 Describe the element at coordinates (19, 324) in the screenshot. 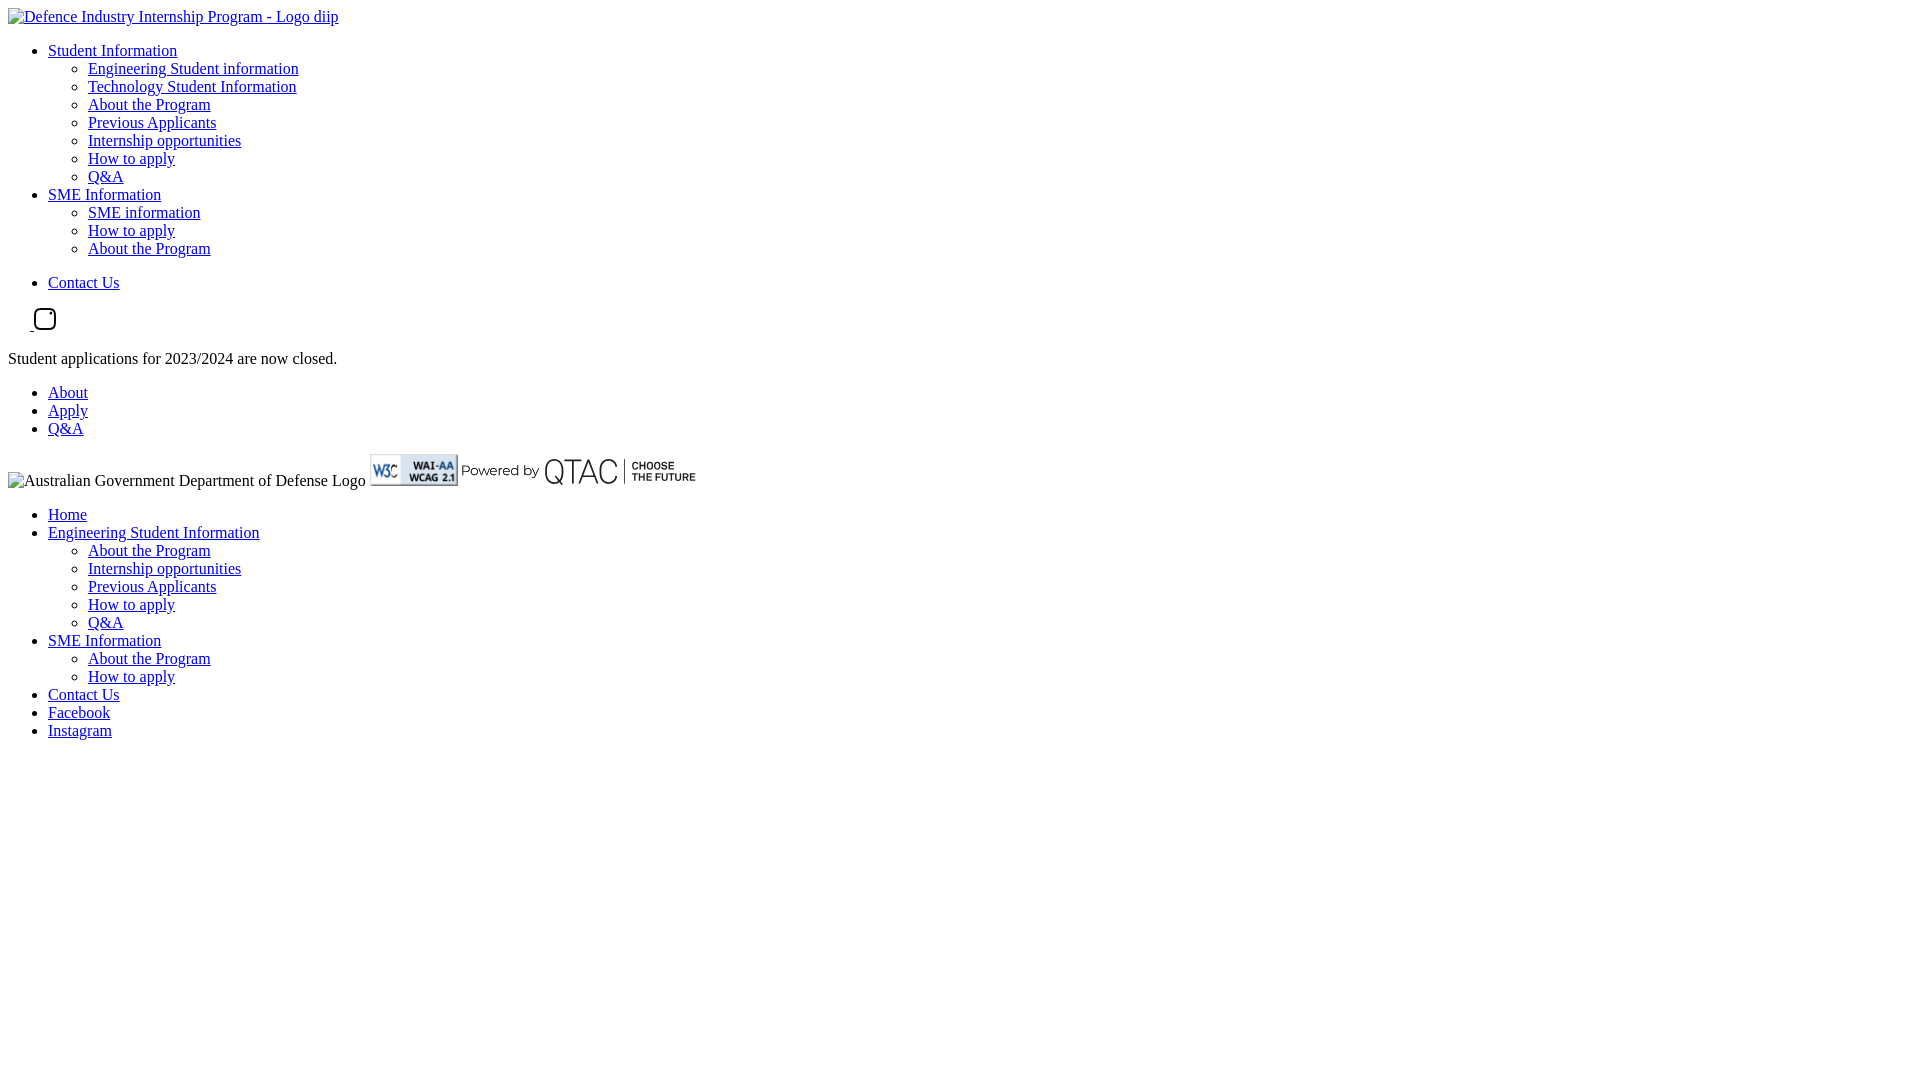

I see `Icon/Facebook Created with Sketch.` at that location.